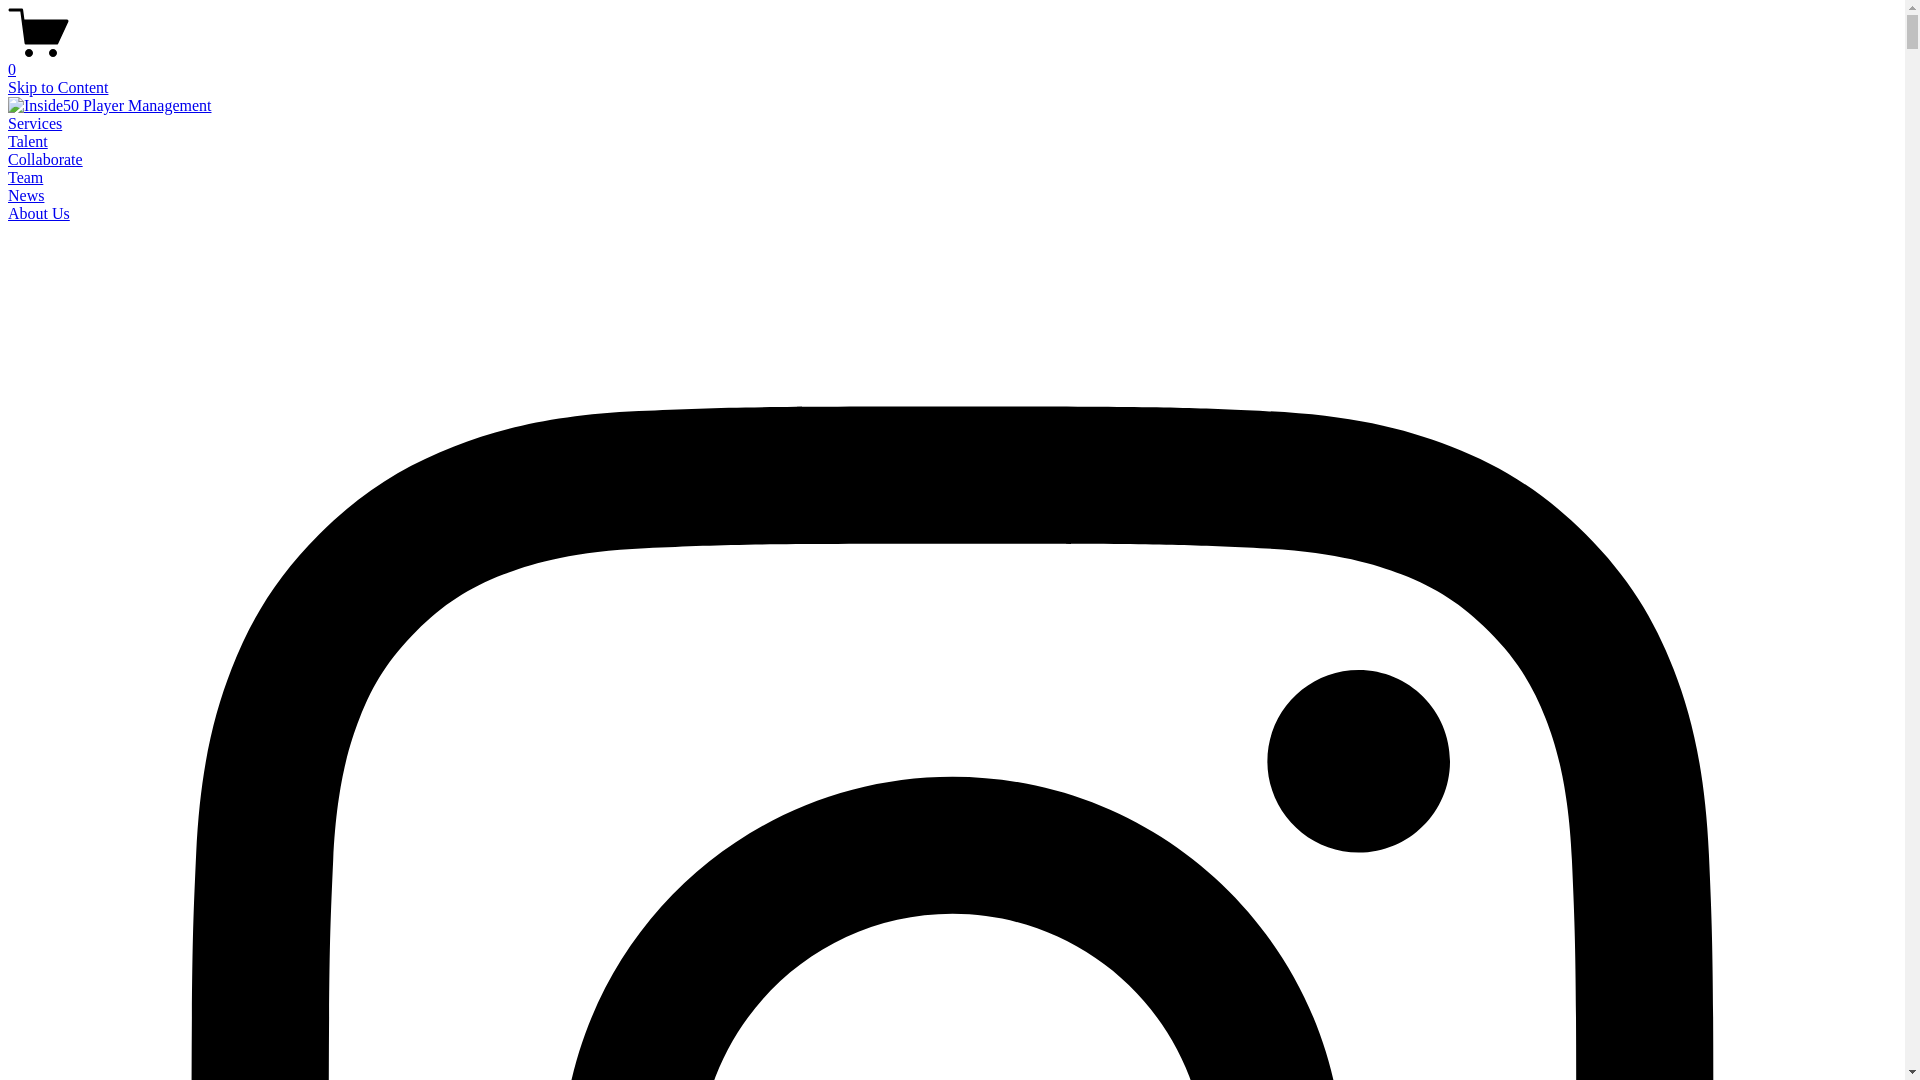  I want to click on Skip to Content, so click(58, 88).